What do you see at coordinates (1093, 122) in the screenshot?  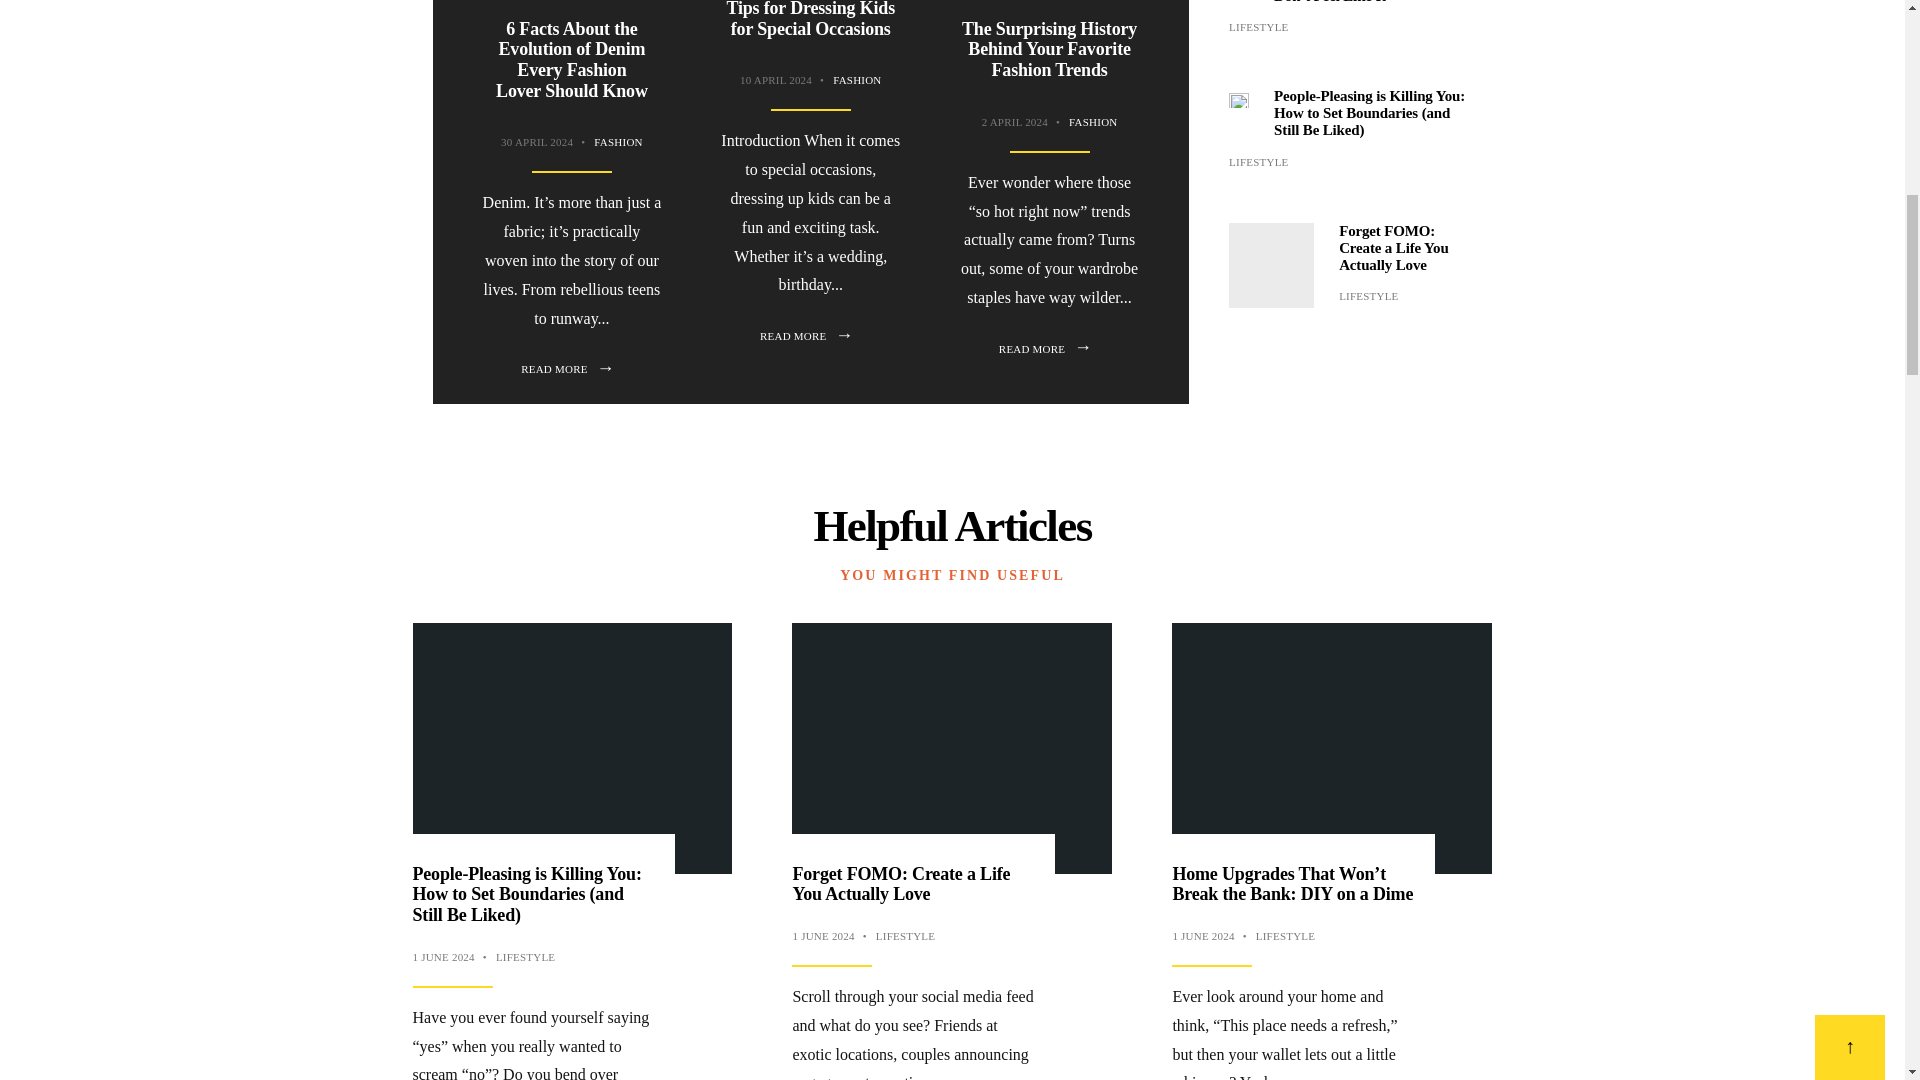 I see `FASHION` at bounding box center [1093, 122].